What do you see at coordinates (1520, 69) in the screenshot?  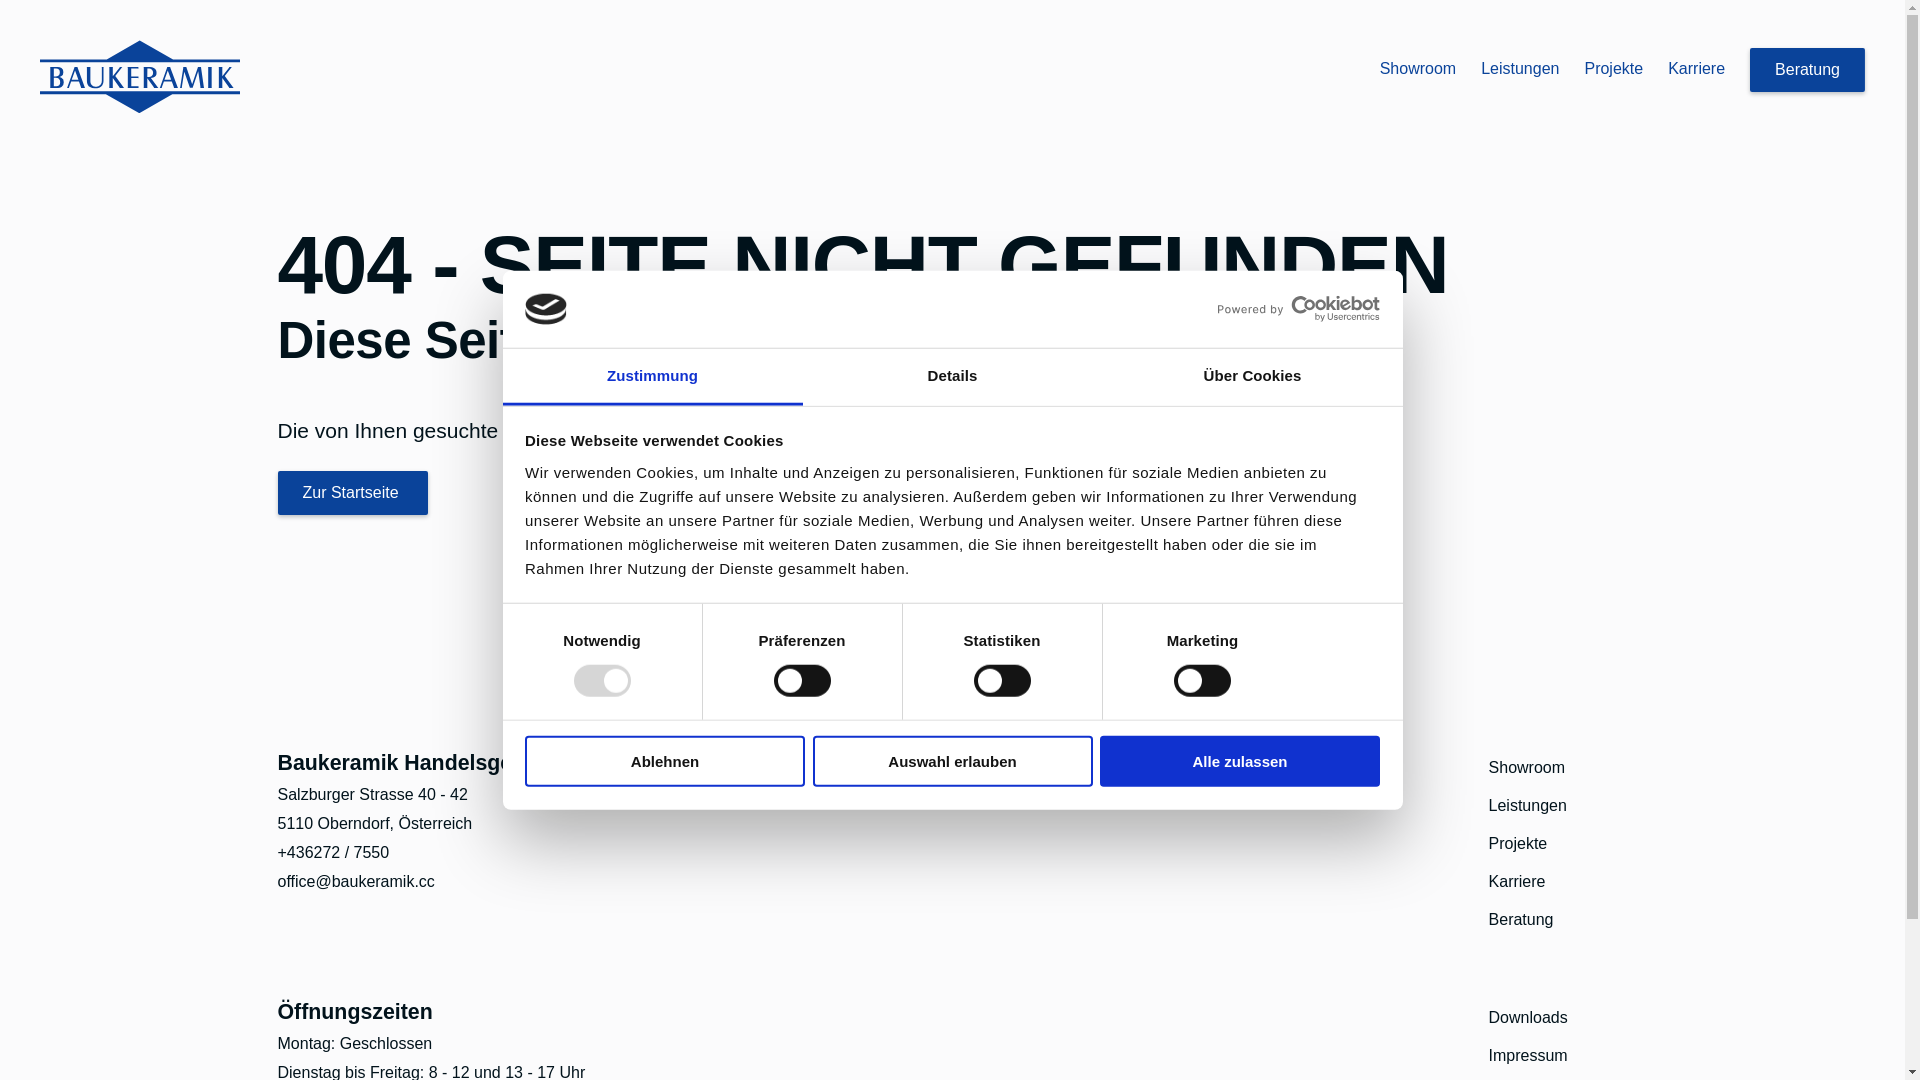 I see `Leistungen` at bounding box center [1520, 69].